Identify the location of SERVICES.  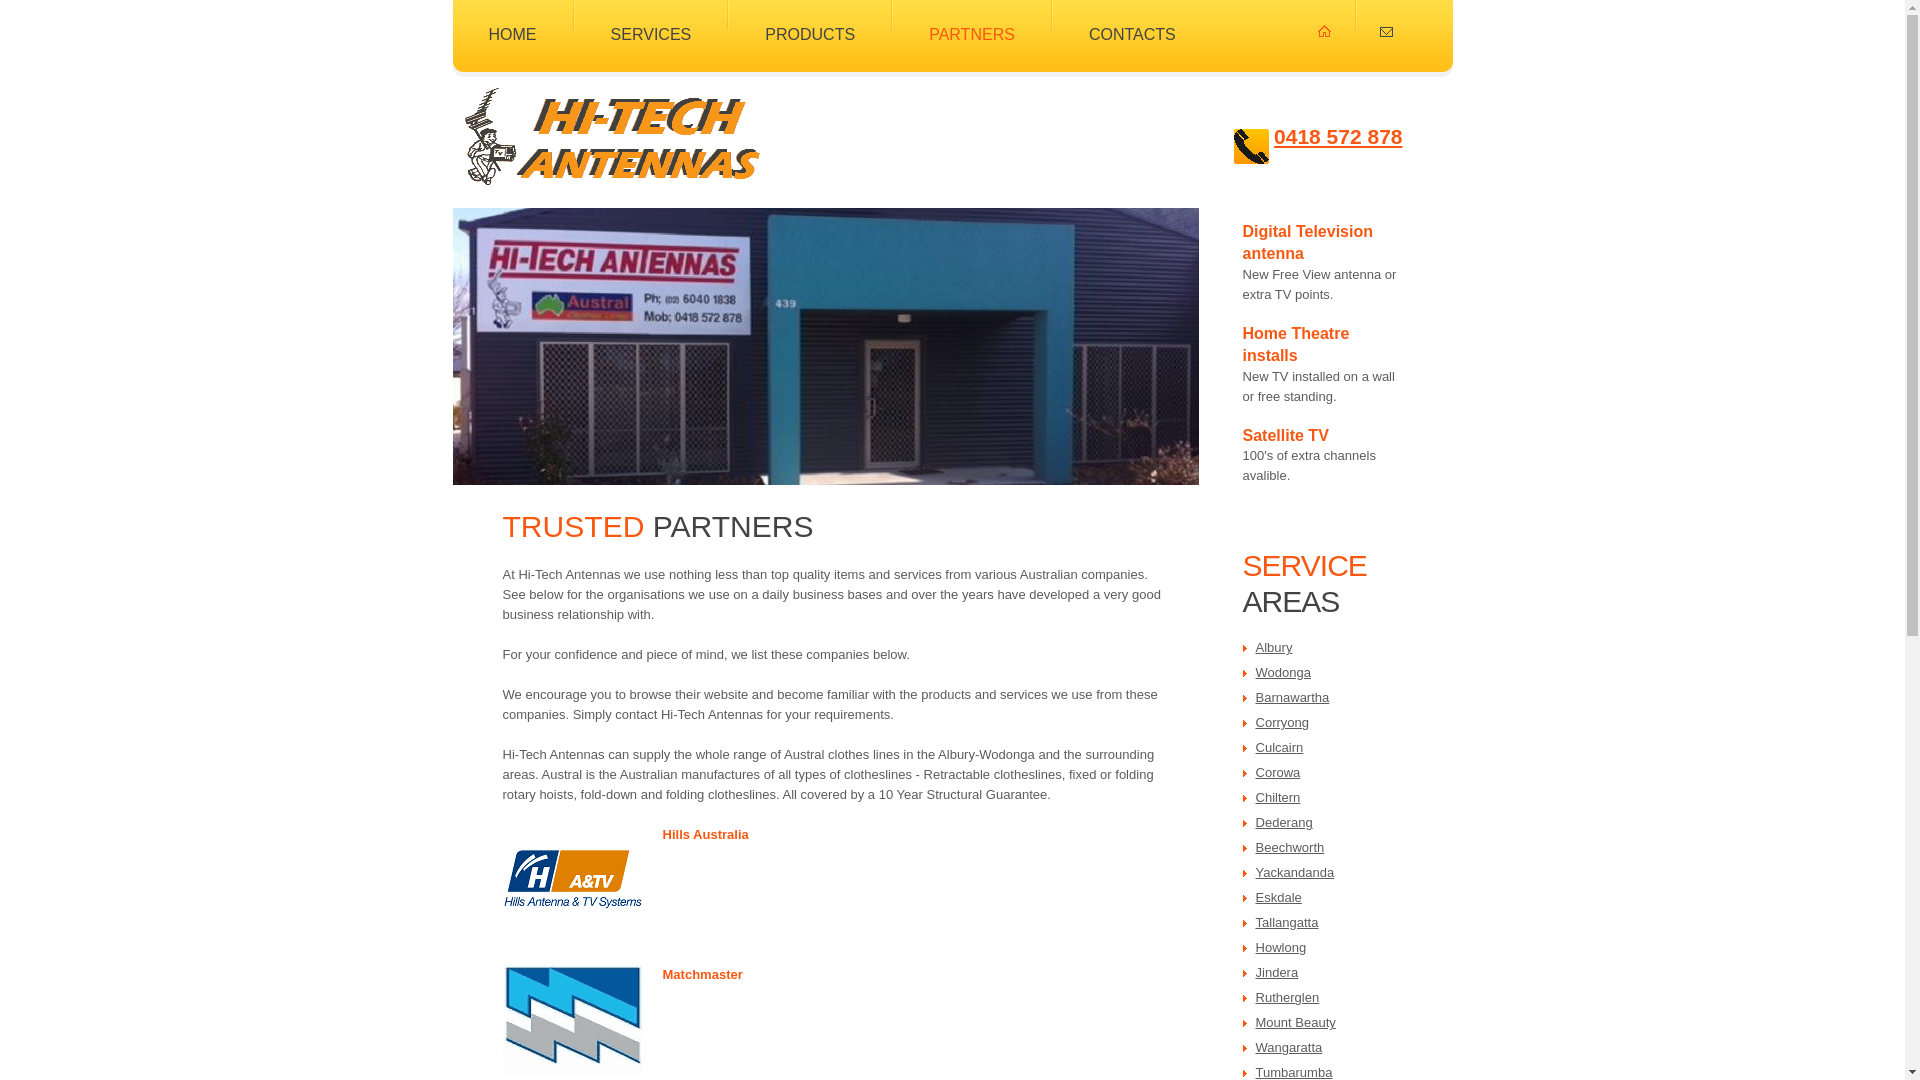
(652, 22).